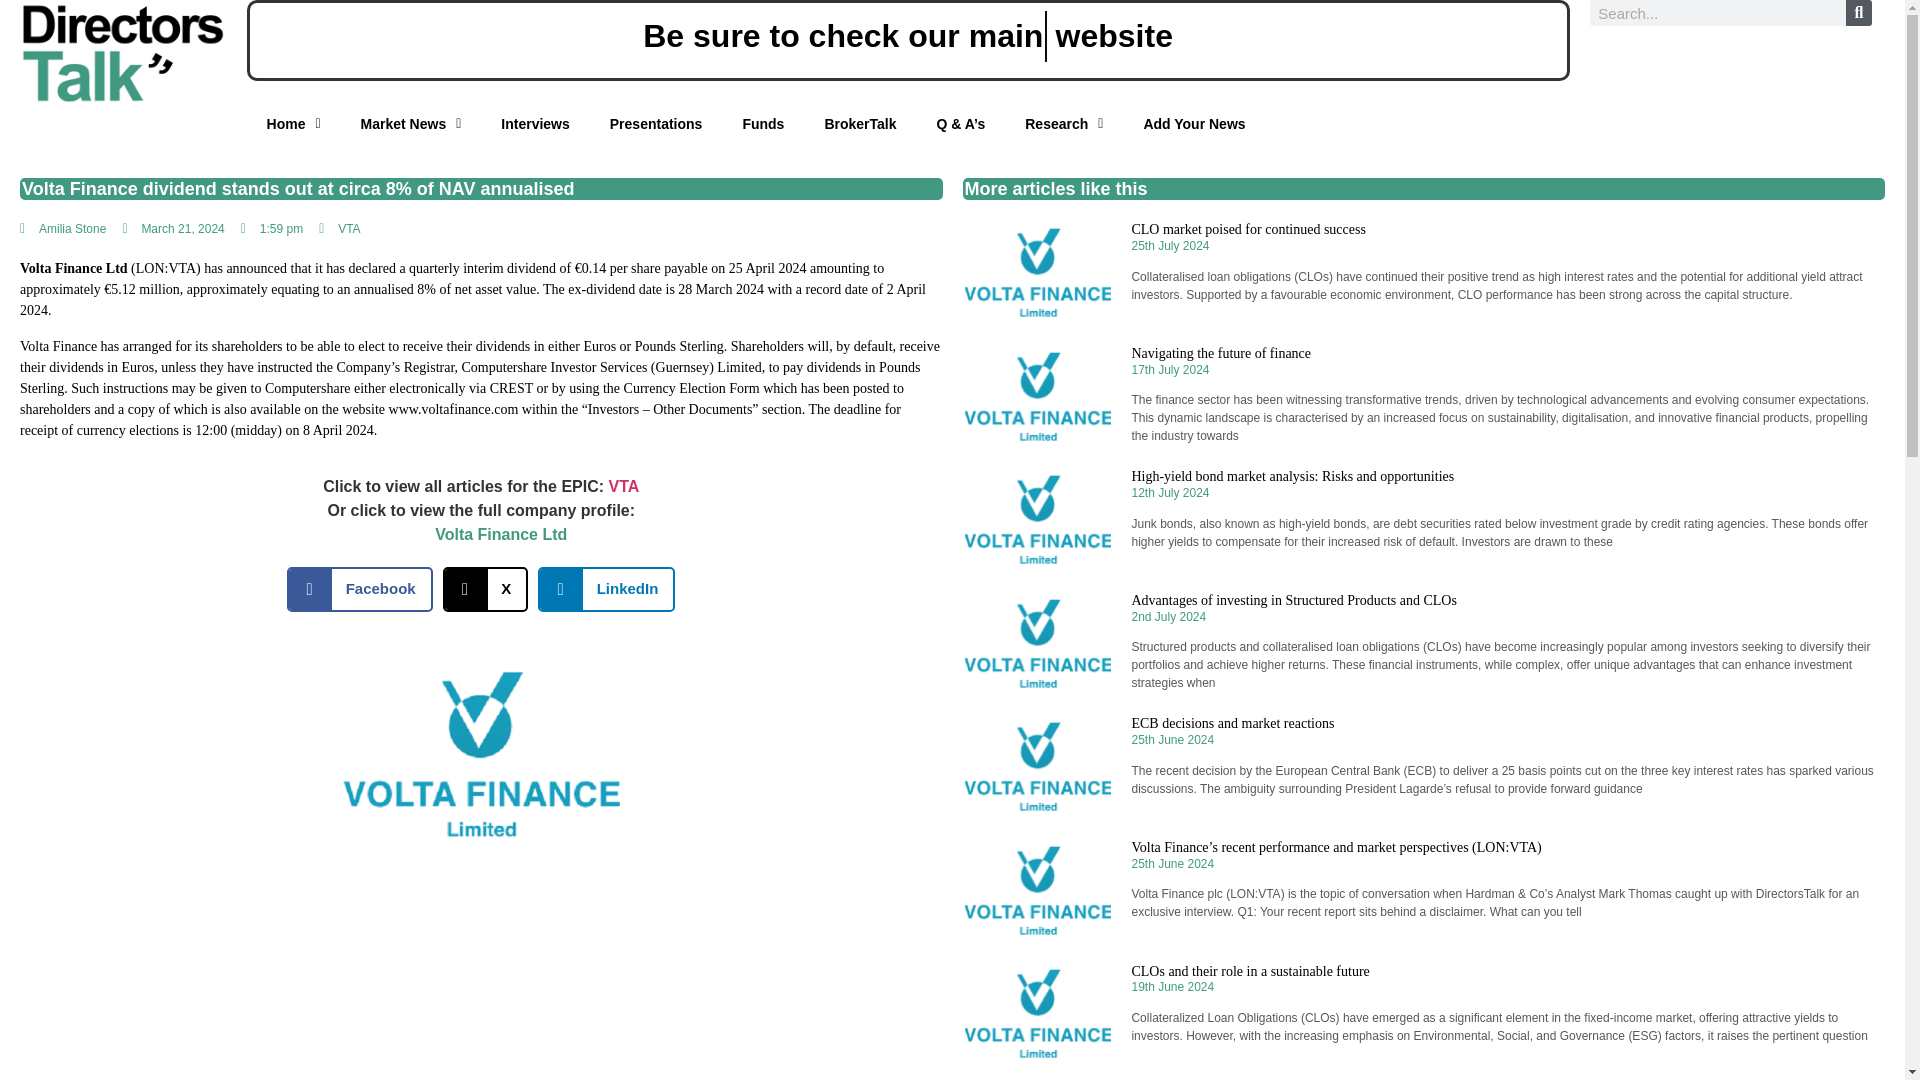 The height and width of the screenshot is (1080, 1920). I want to click on Funds, so click(576, 124).